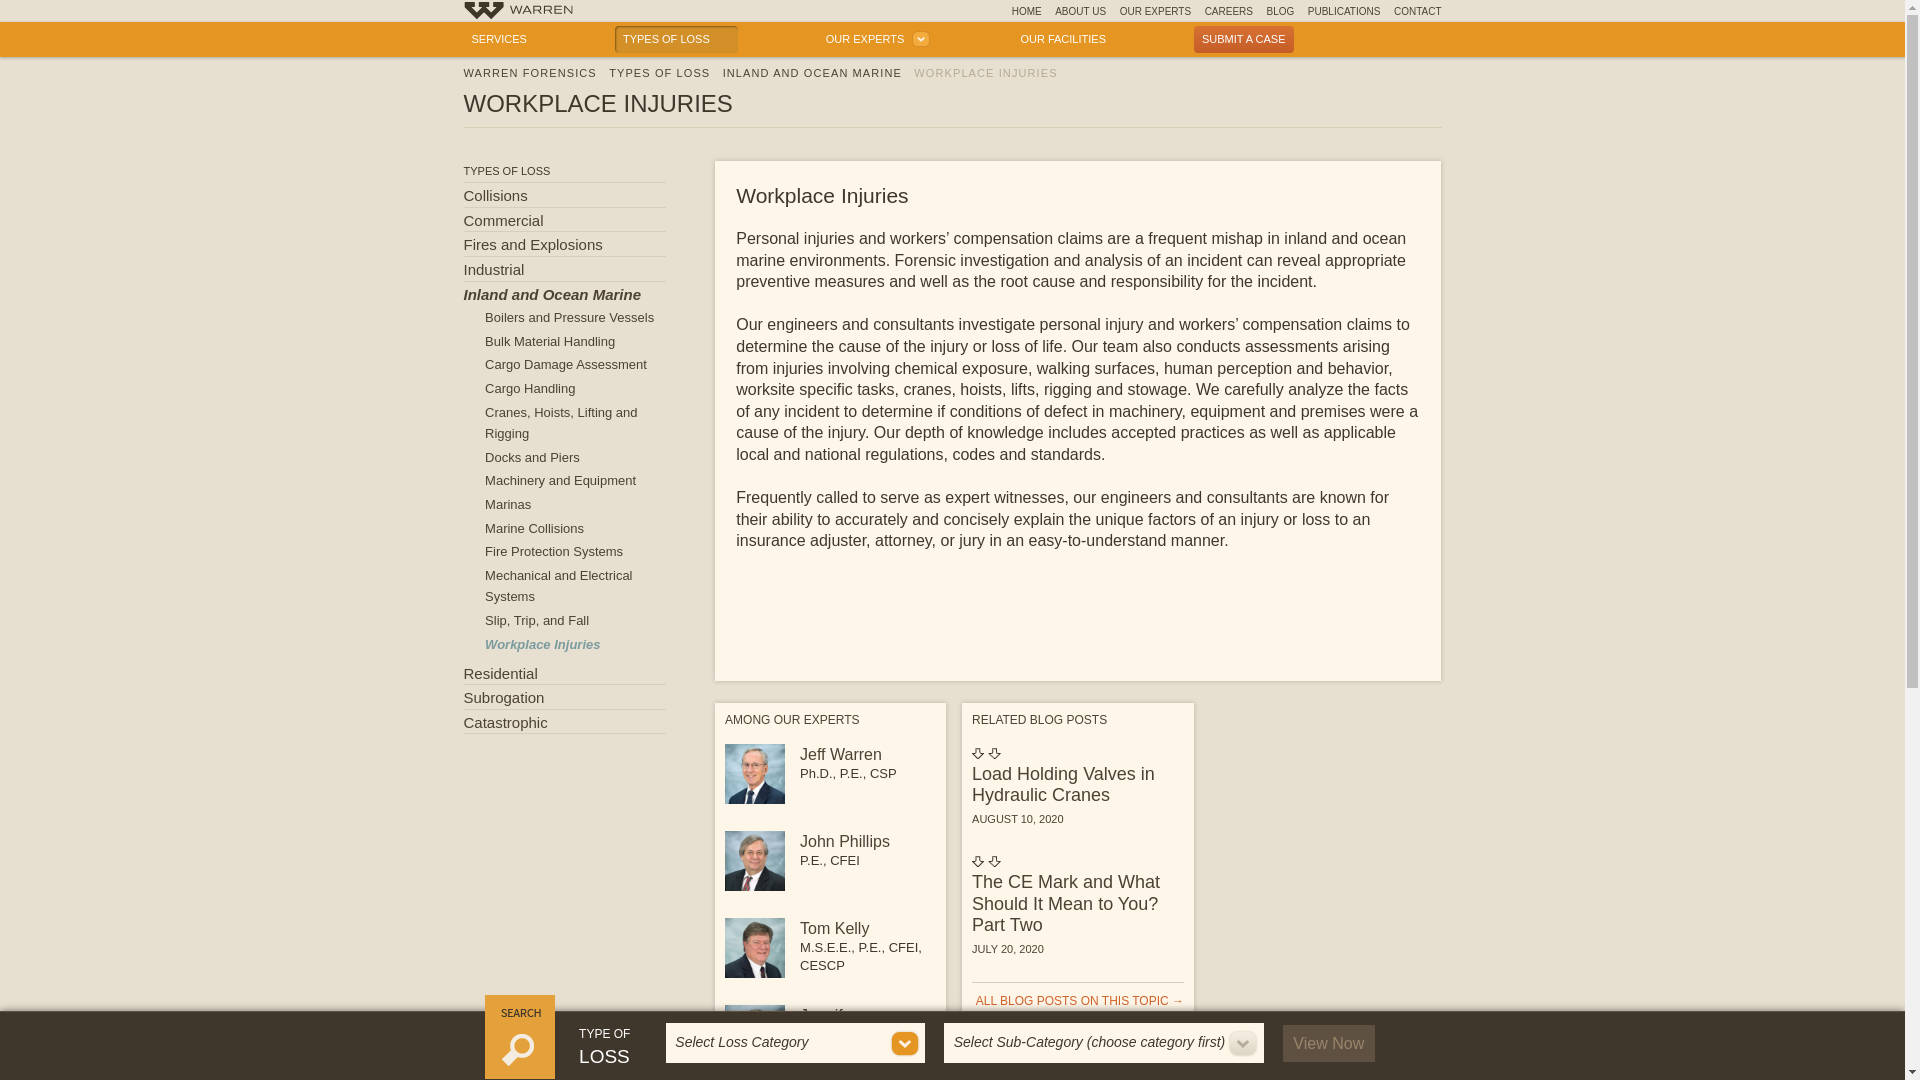  Describe the element at coordinates (1417, 10) in the screenshot. I see `CONTACT` at that location.